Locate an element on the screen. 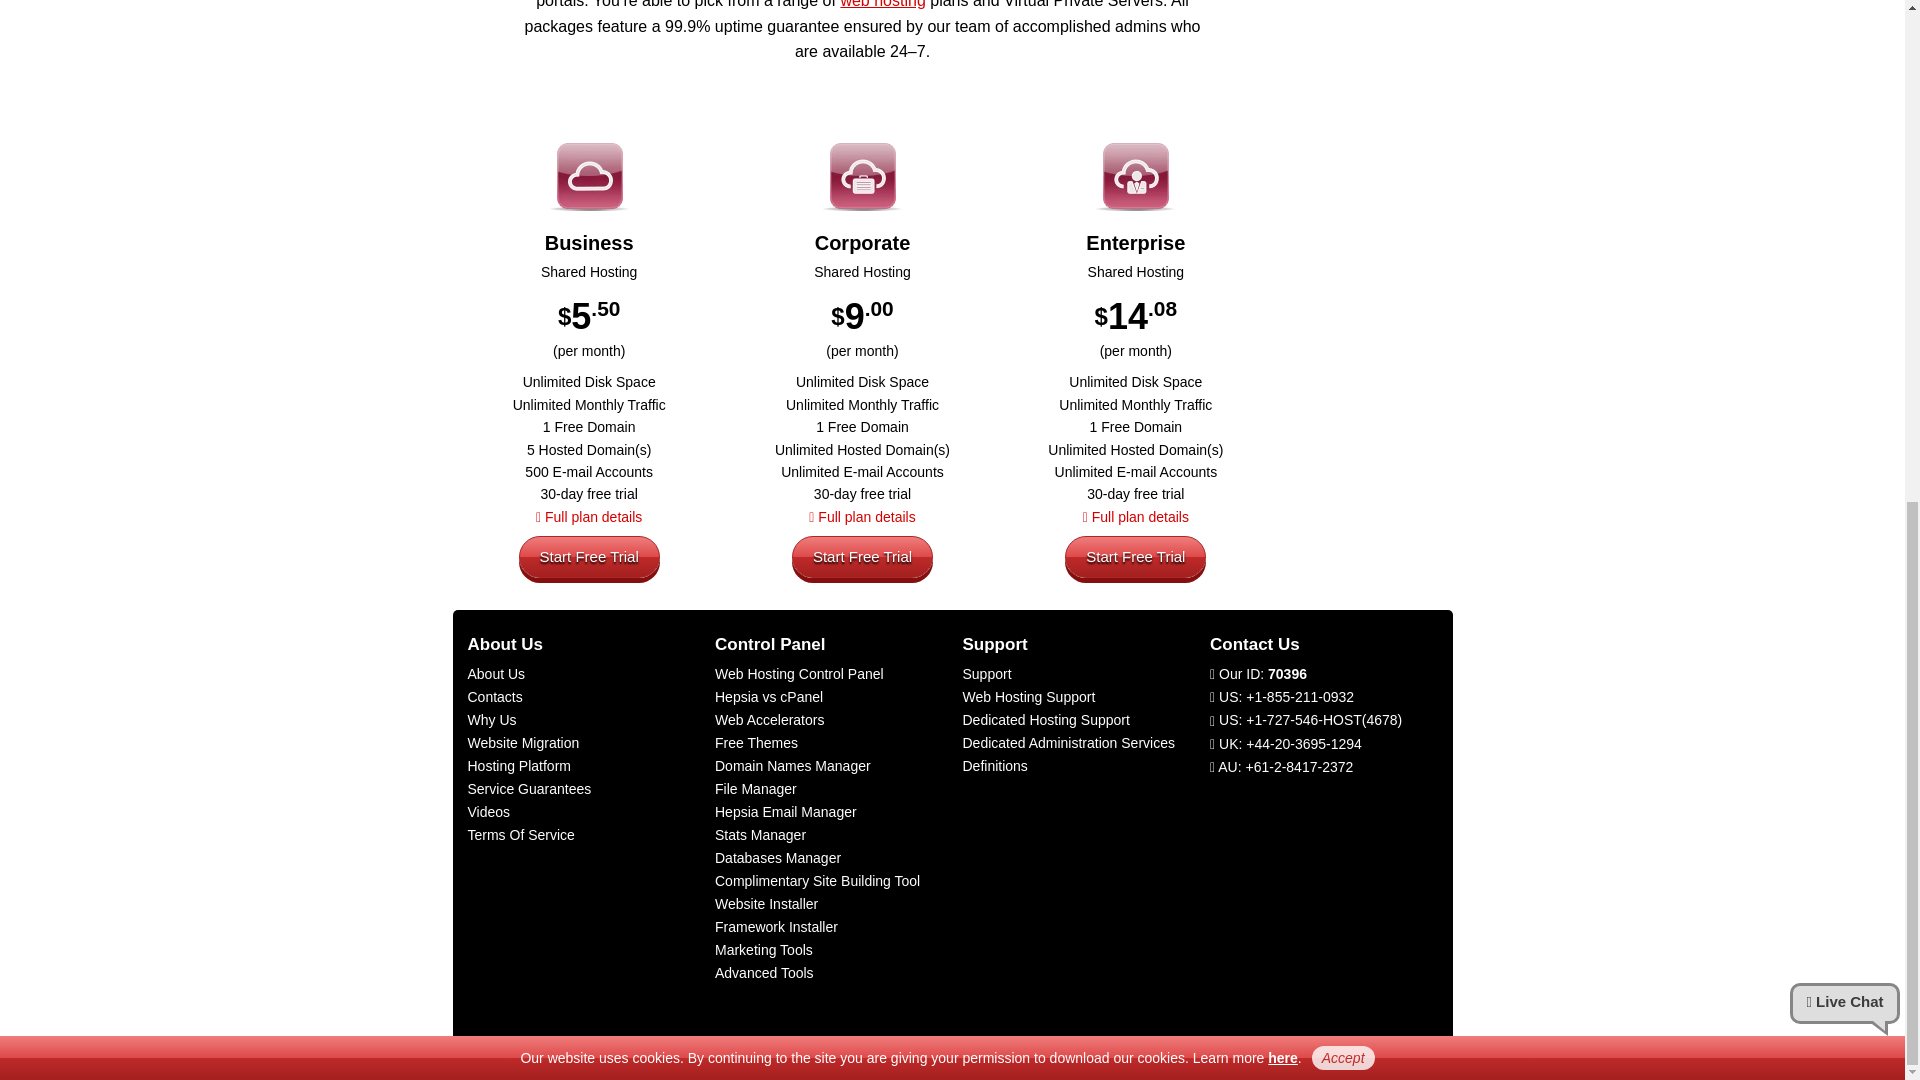  Full plan details is located at coordinates (588, 516).